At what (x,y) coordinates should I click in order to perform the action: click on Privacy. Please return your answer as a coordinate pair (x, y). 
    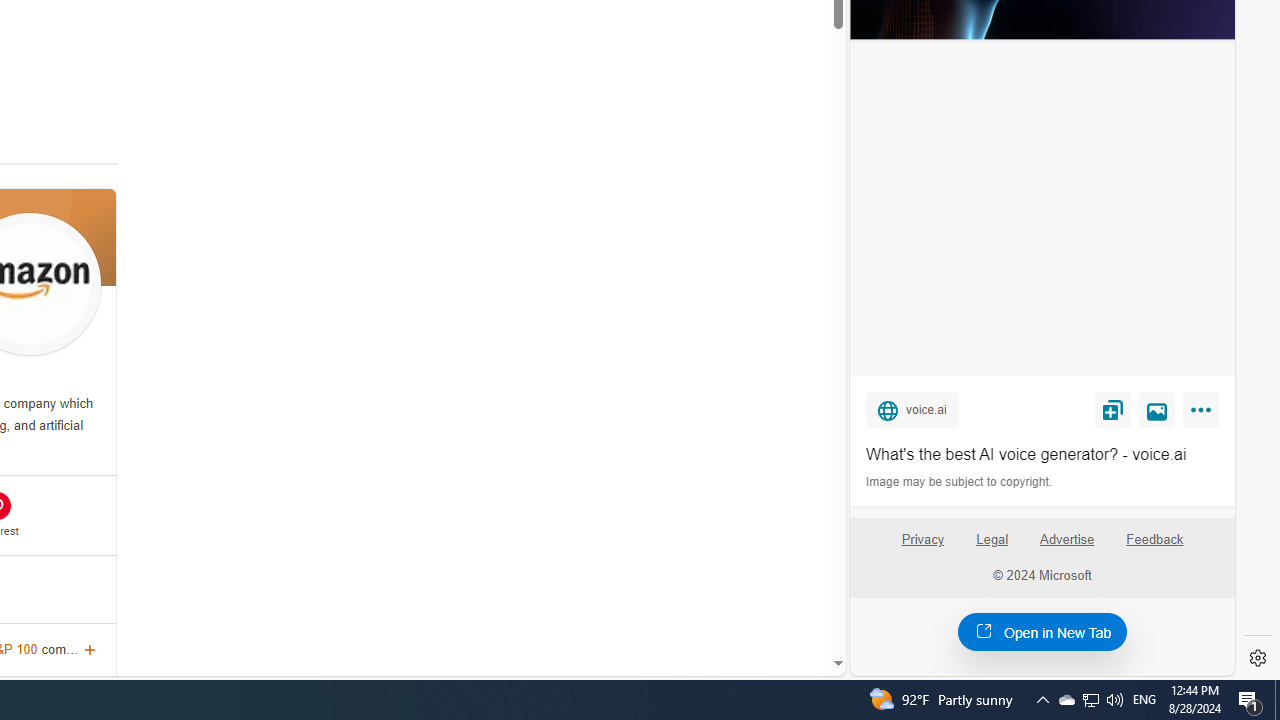
    Looking at the image, I should click on (922, 540).